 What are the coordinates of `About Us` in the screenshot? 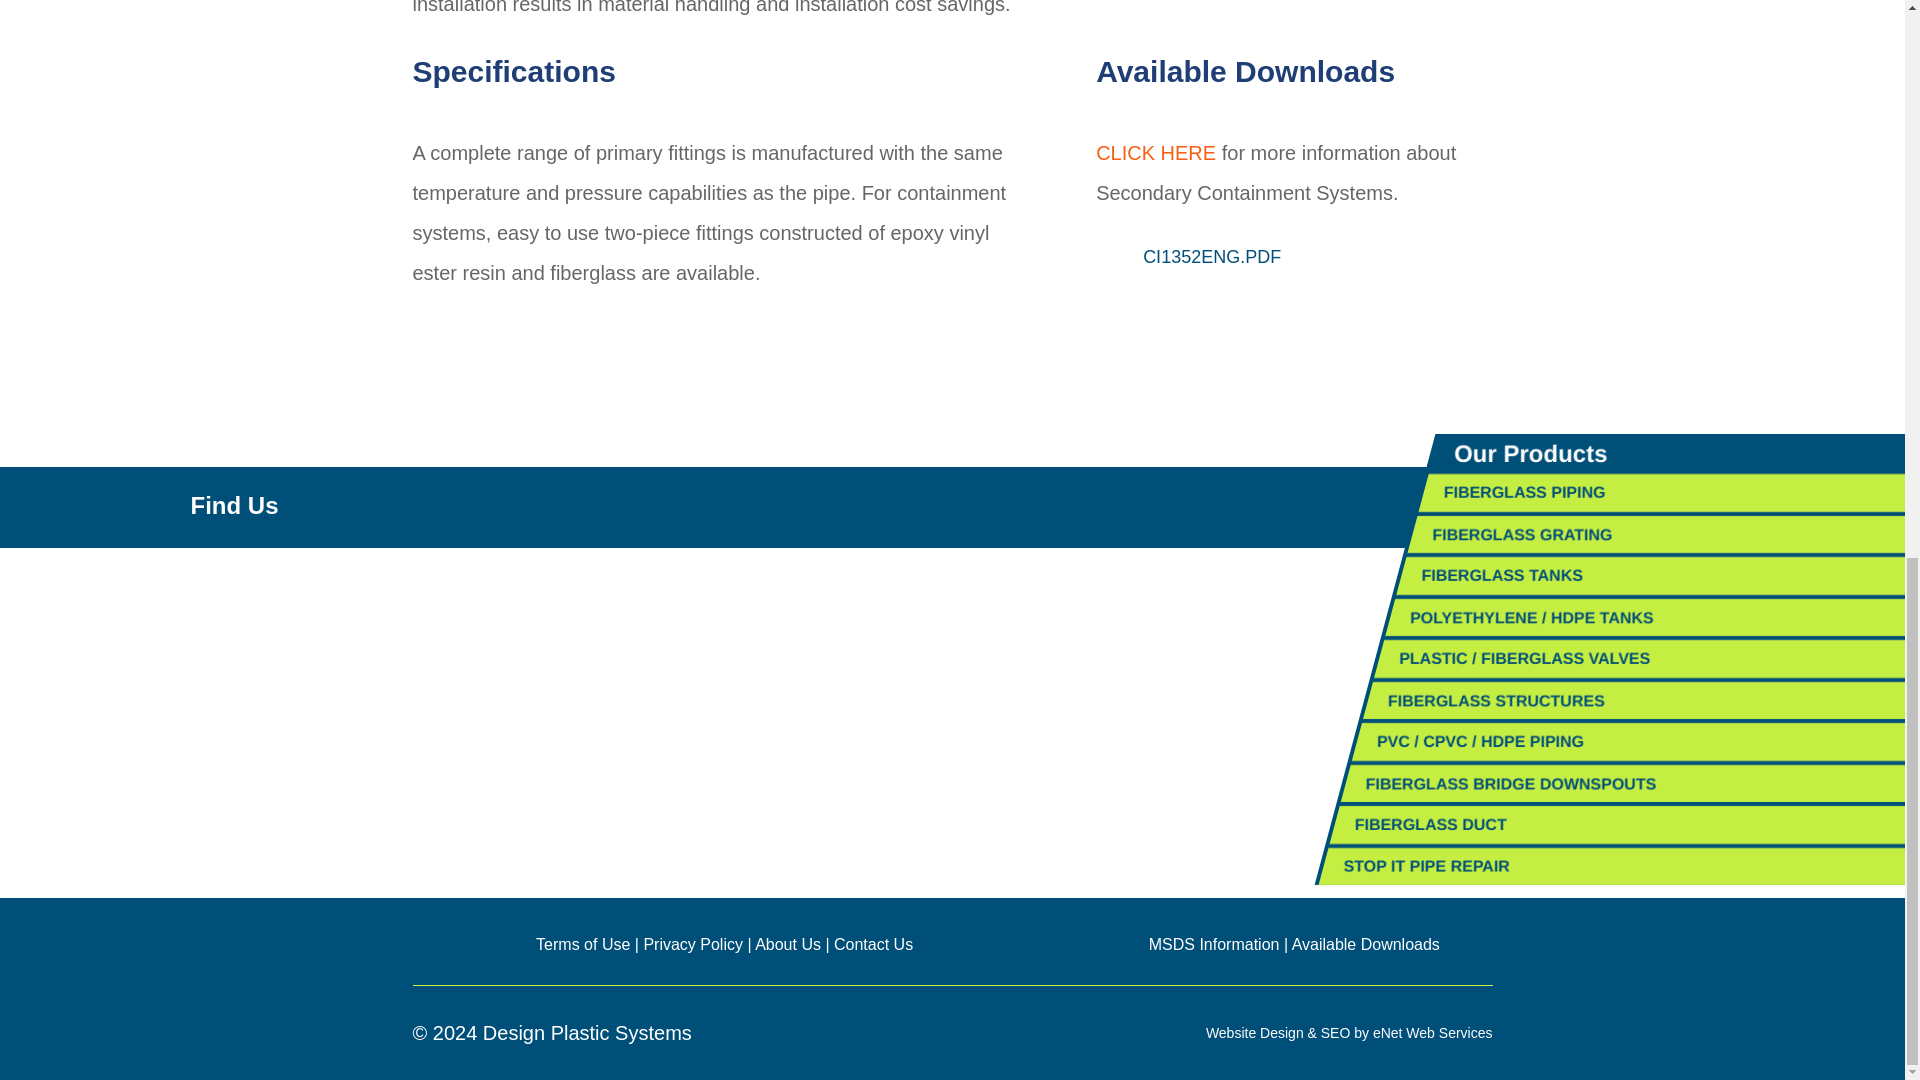 It's located at (788, 944).